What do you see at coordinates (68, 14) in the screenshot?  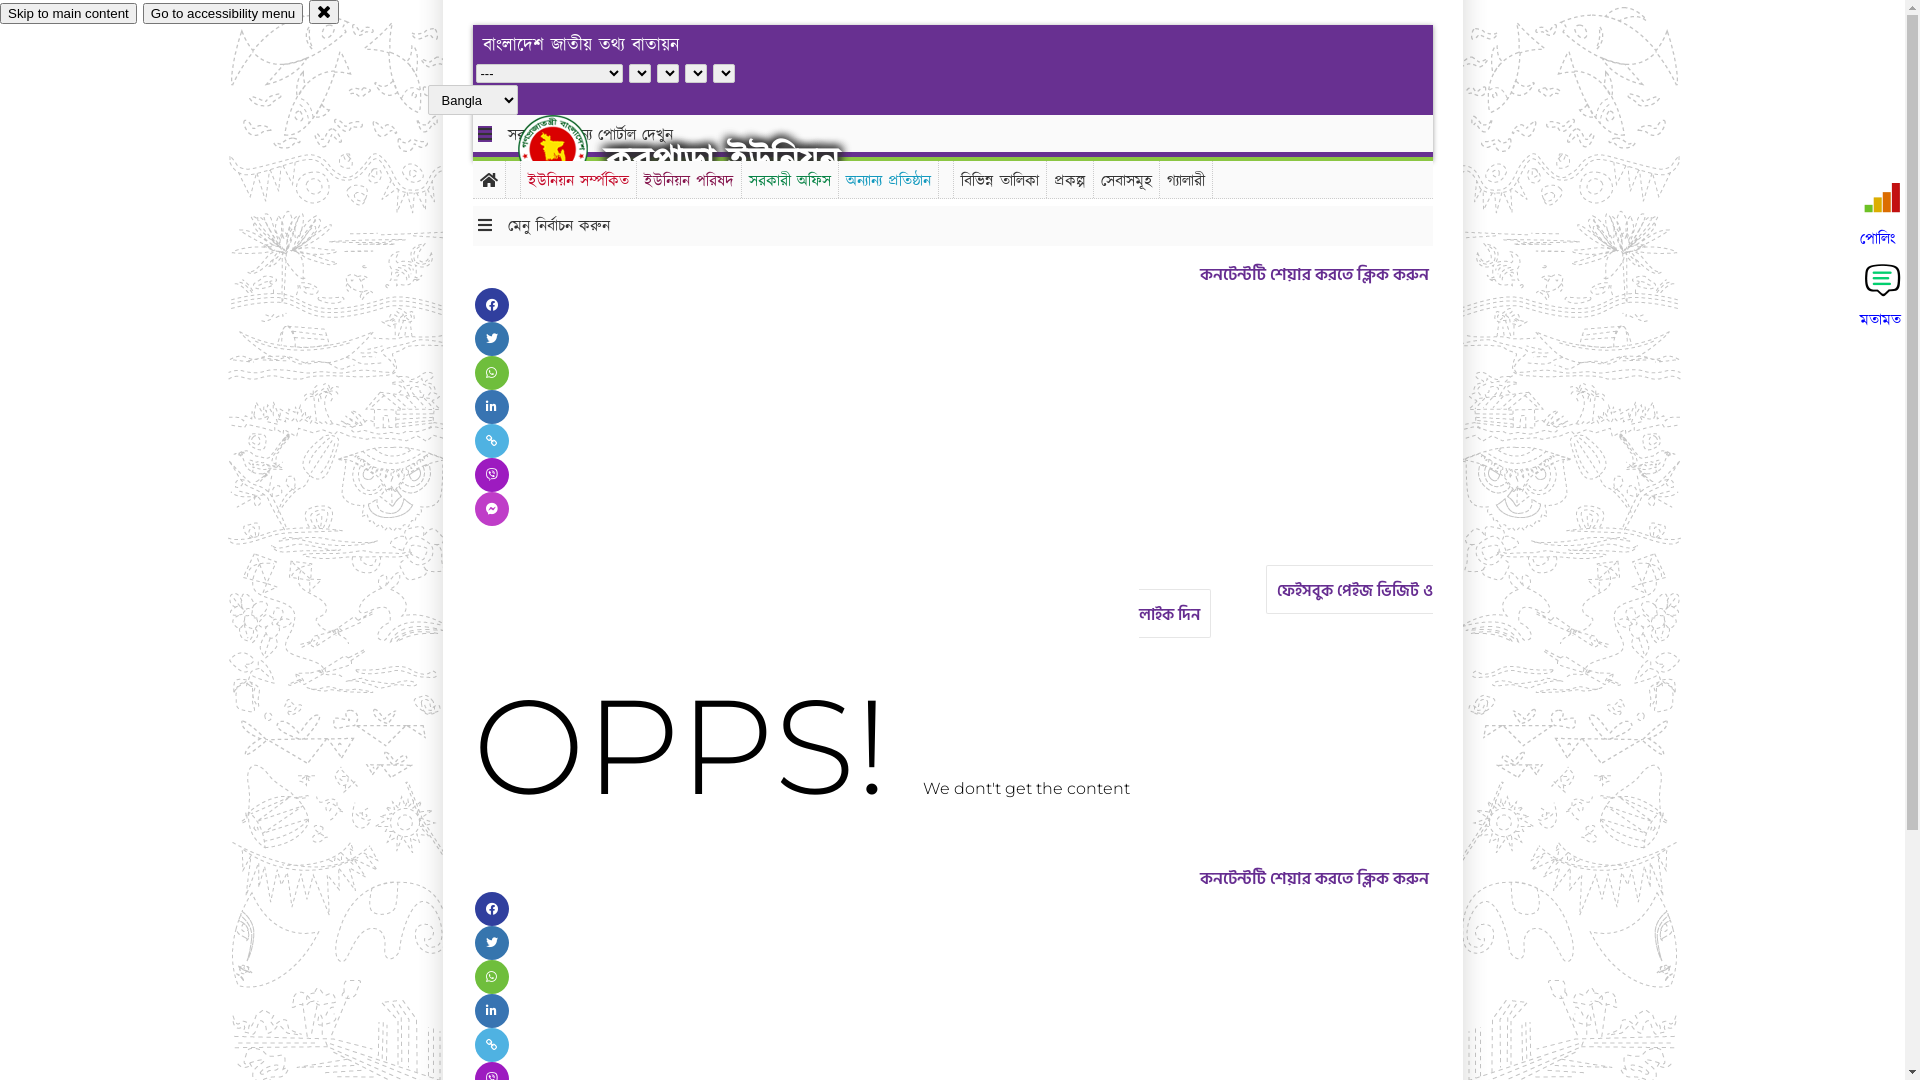 I see `Skip to main content` at bounding box center [68, 14].